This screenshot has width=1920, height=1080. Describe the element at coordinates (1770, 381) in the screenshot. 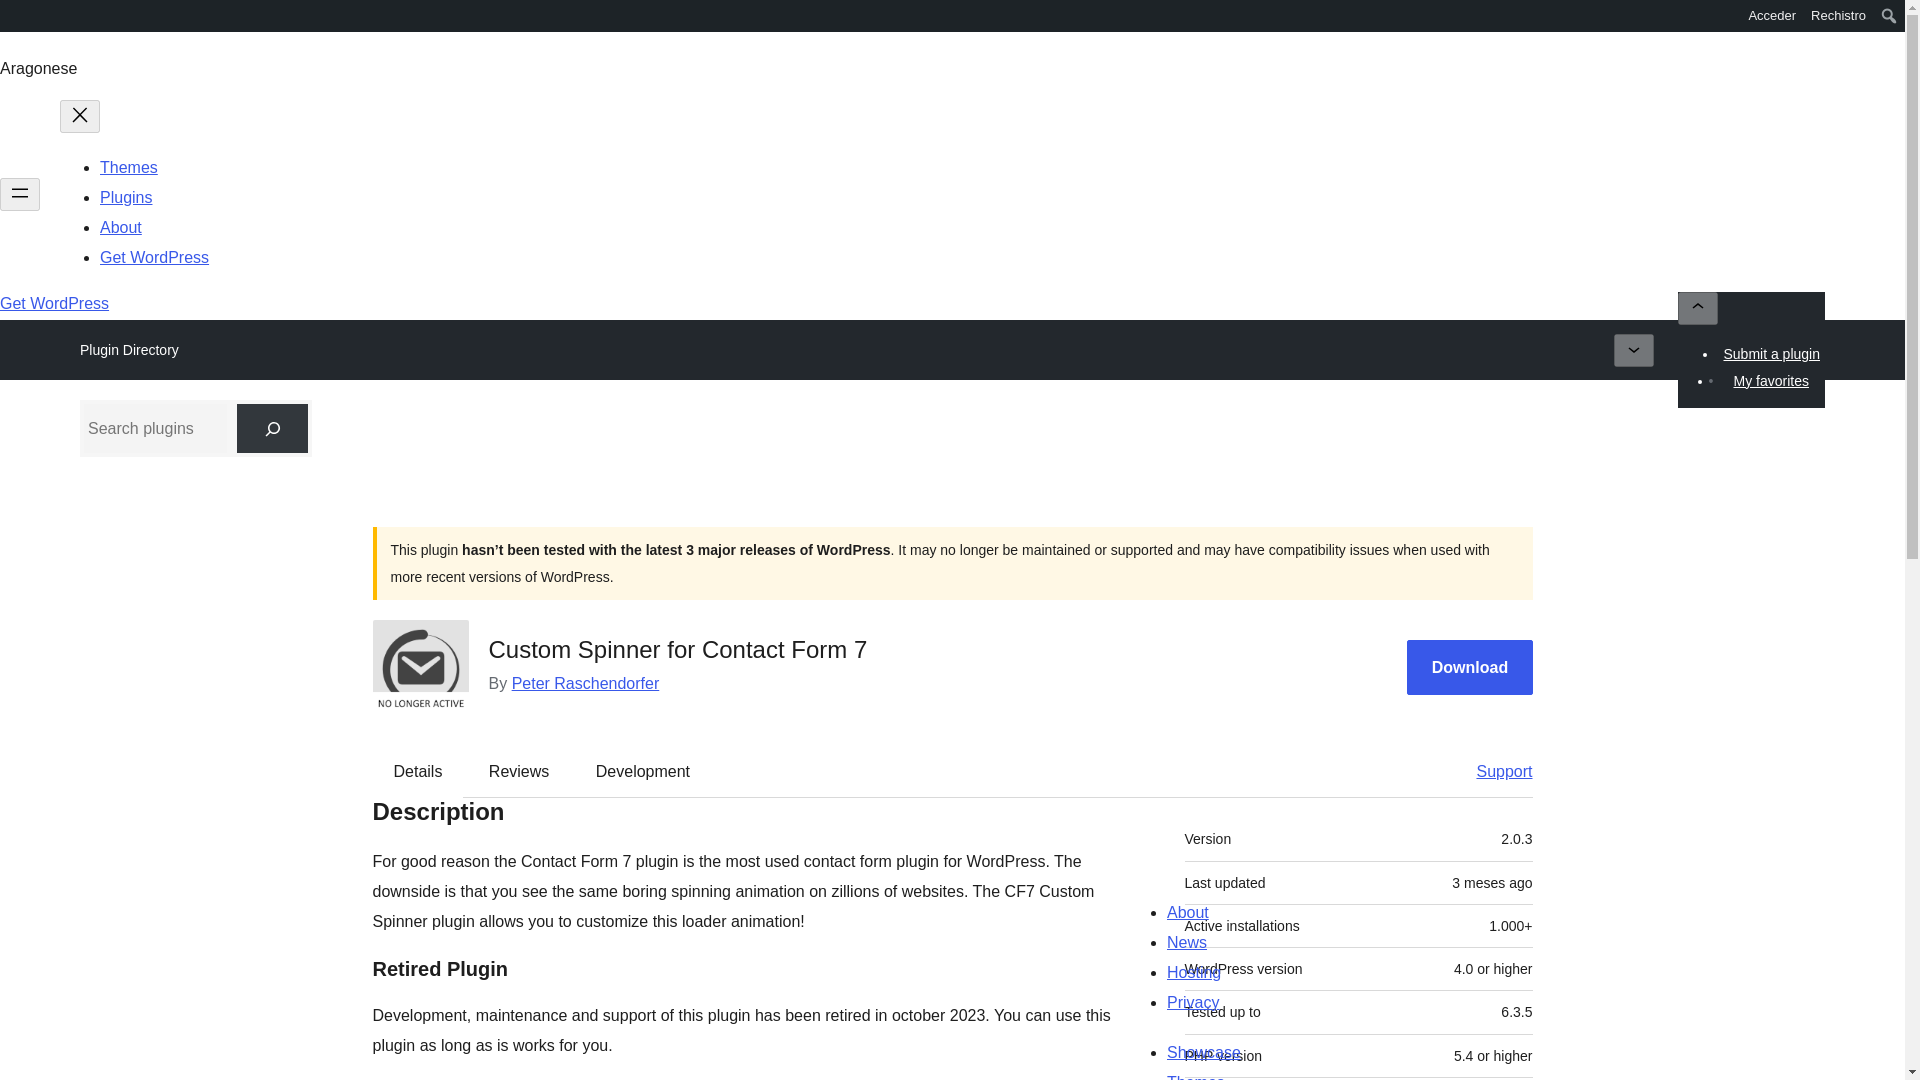

I see `My favorites` at that location.